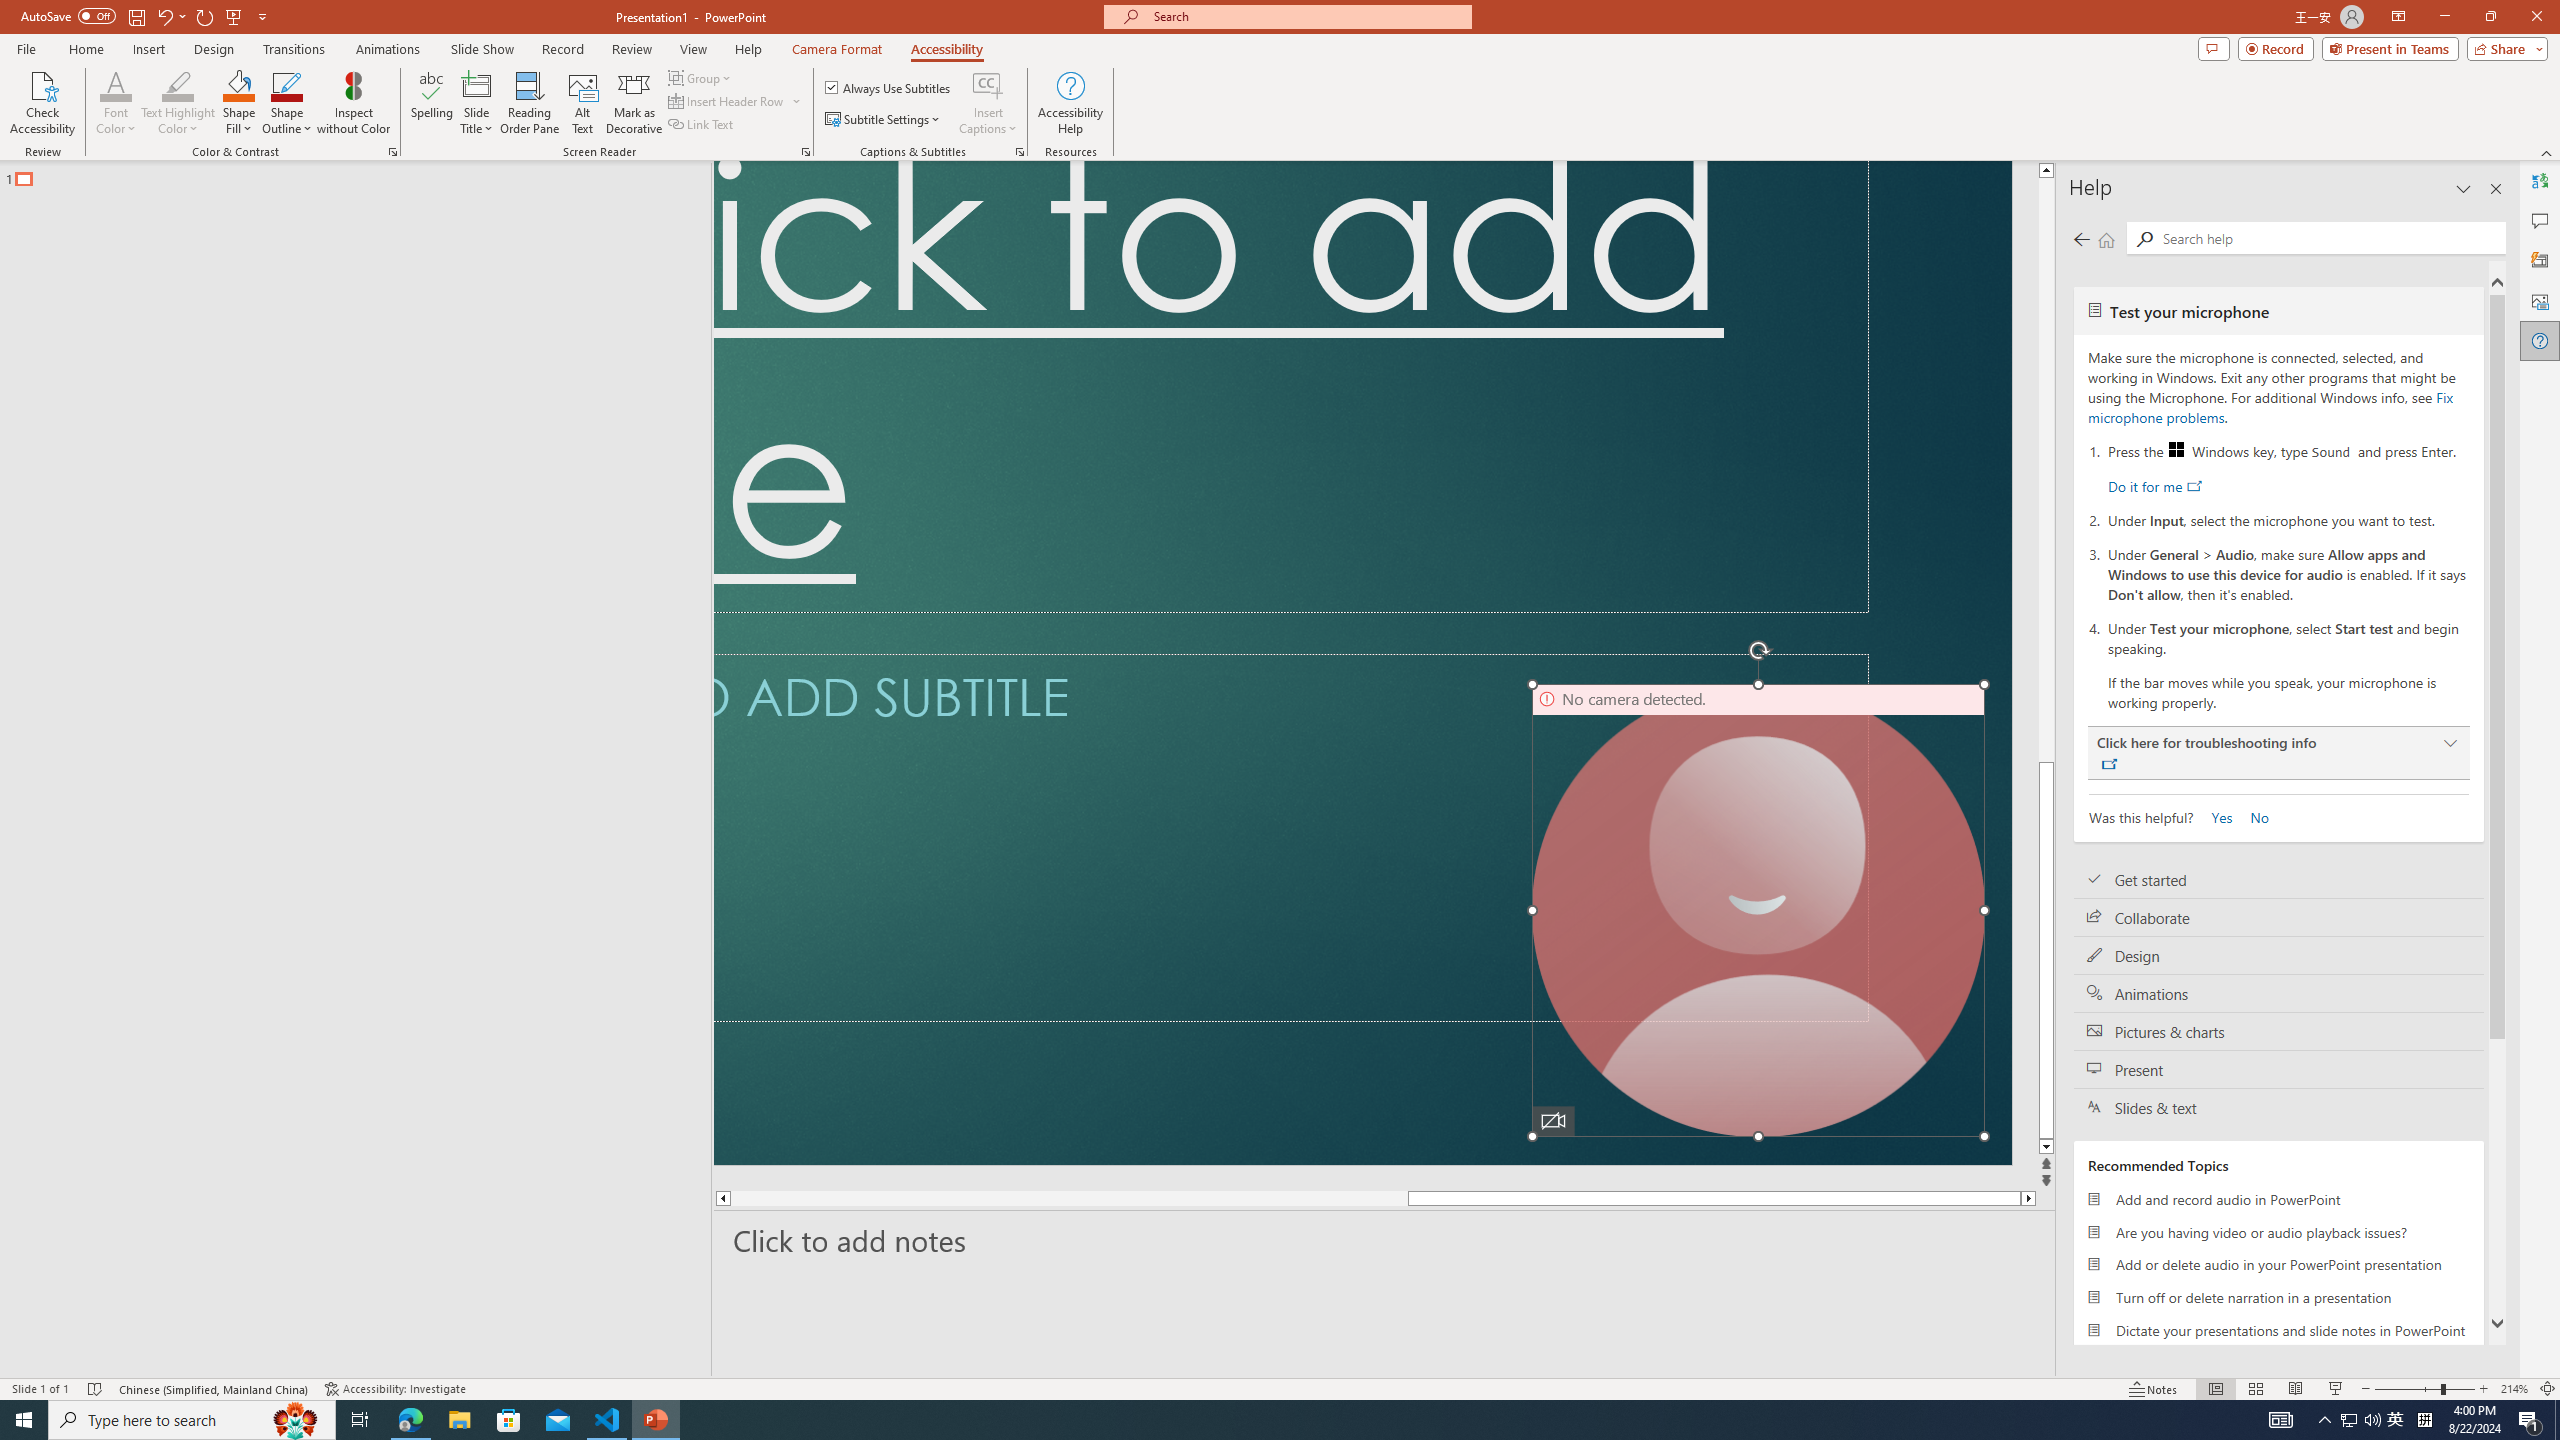 The width and height of the screenshot is (2560, 1440). Describe the element at coordinates (2514, 1389) in the screenshot. I see `Zoom 214%` at that location.